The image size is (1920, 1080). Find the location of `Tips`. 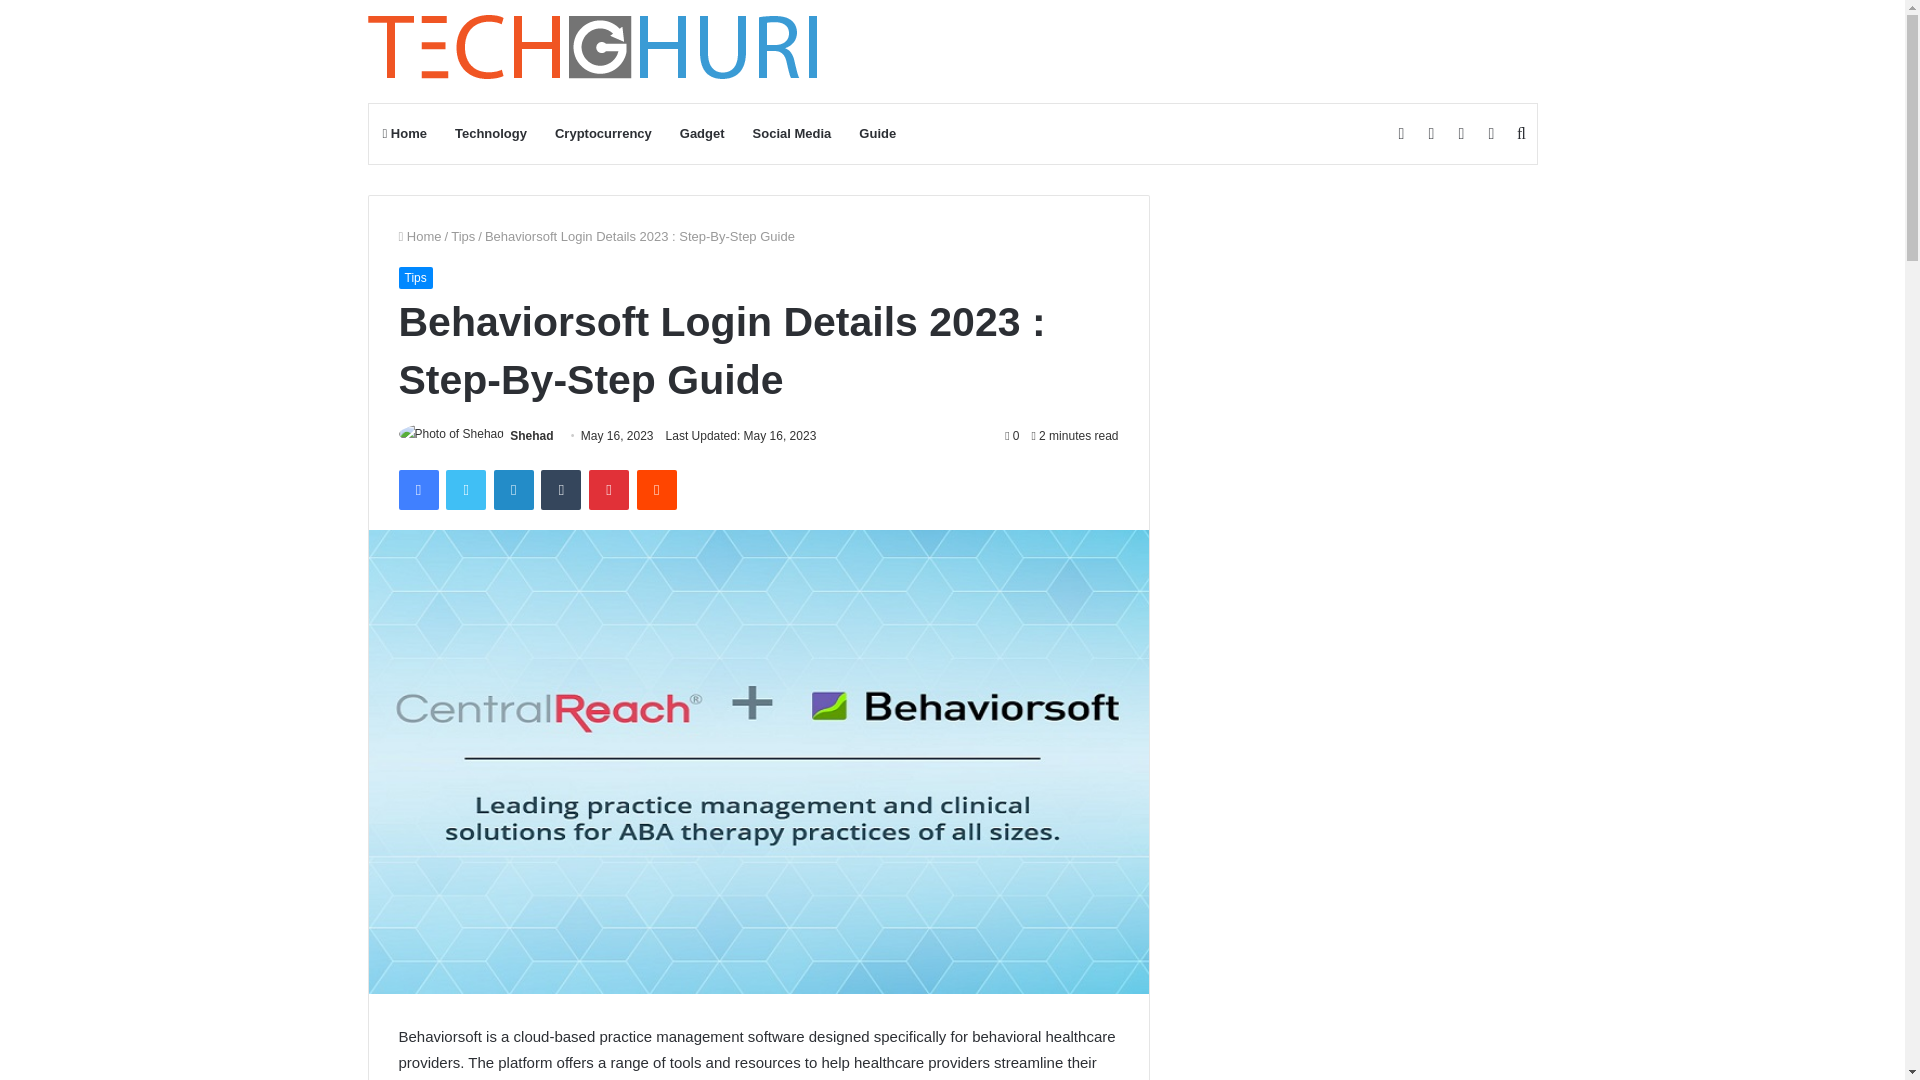

Tips is located at coordinates (462, 236).